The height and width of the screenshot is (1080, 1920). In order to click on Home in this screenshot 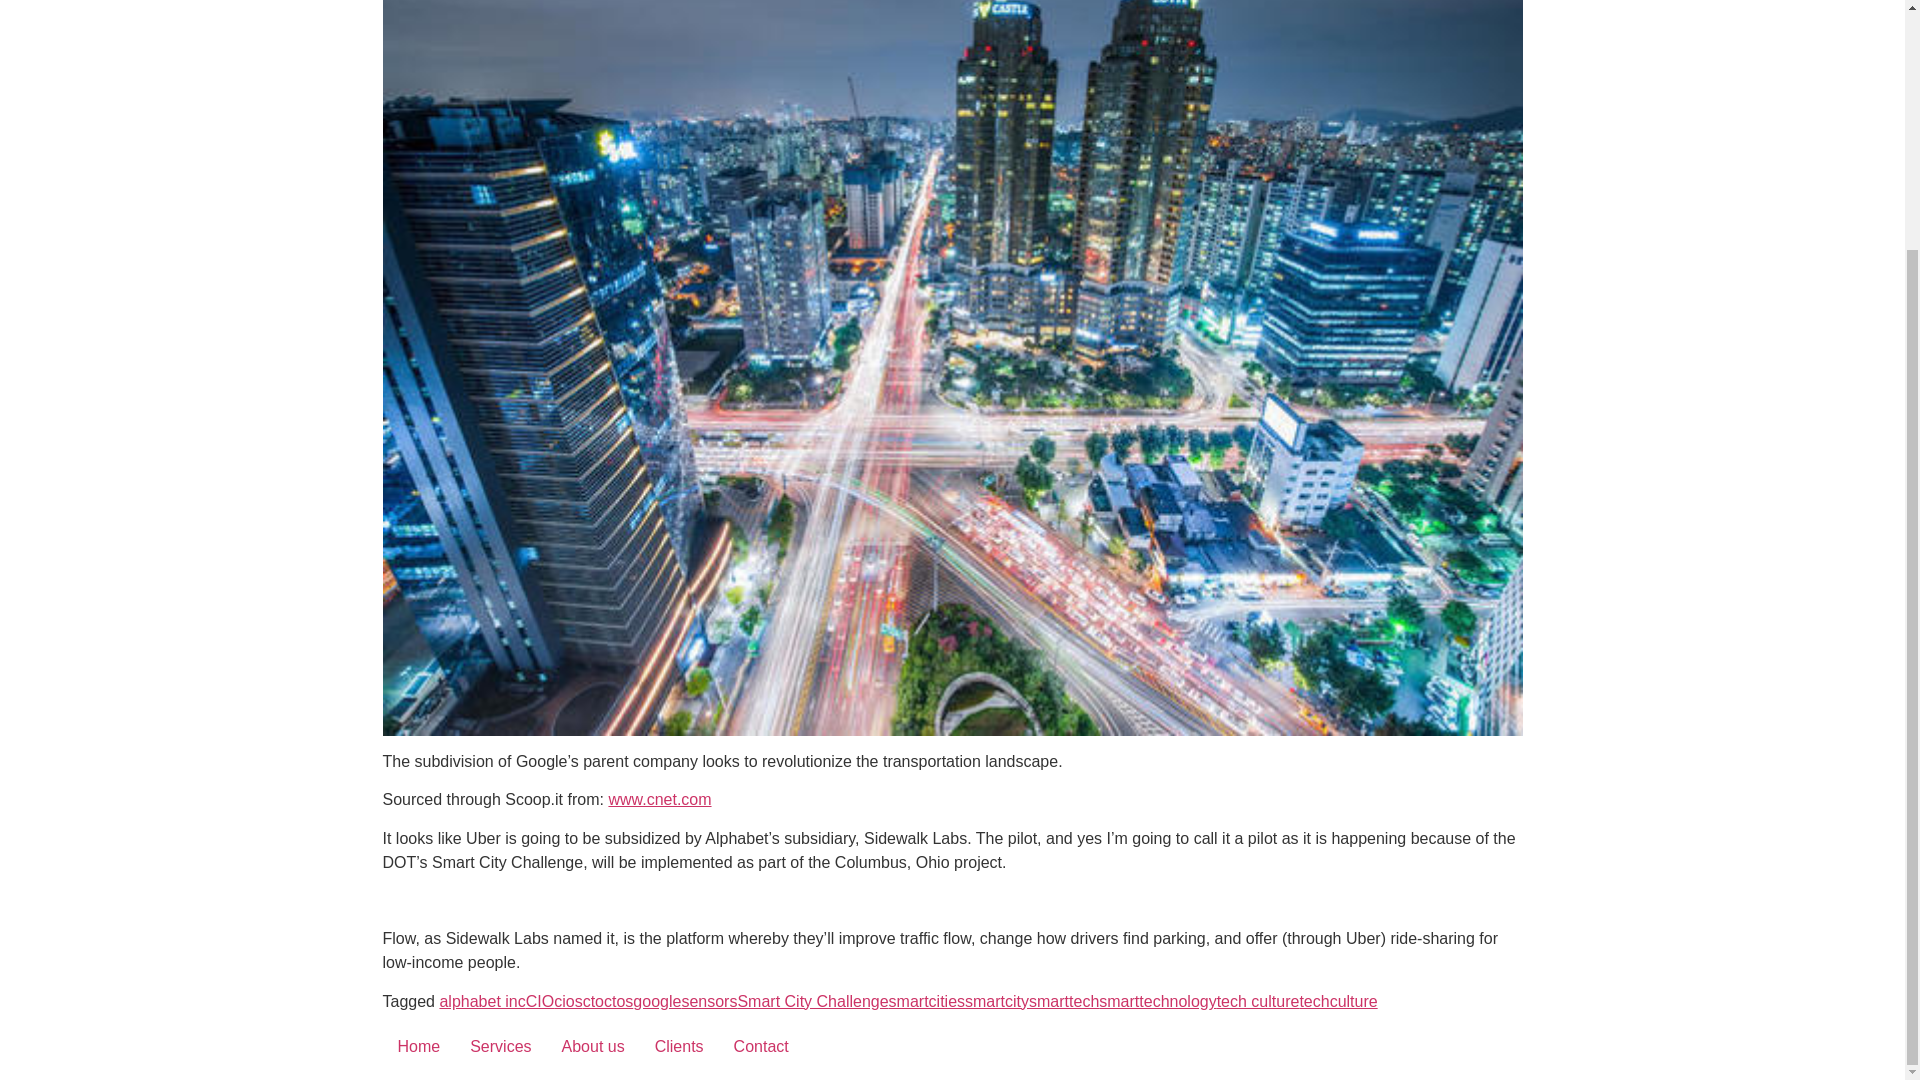, I will do `click(418, 1046)`.